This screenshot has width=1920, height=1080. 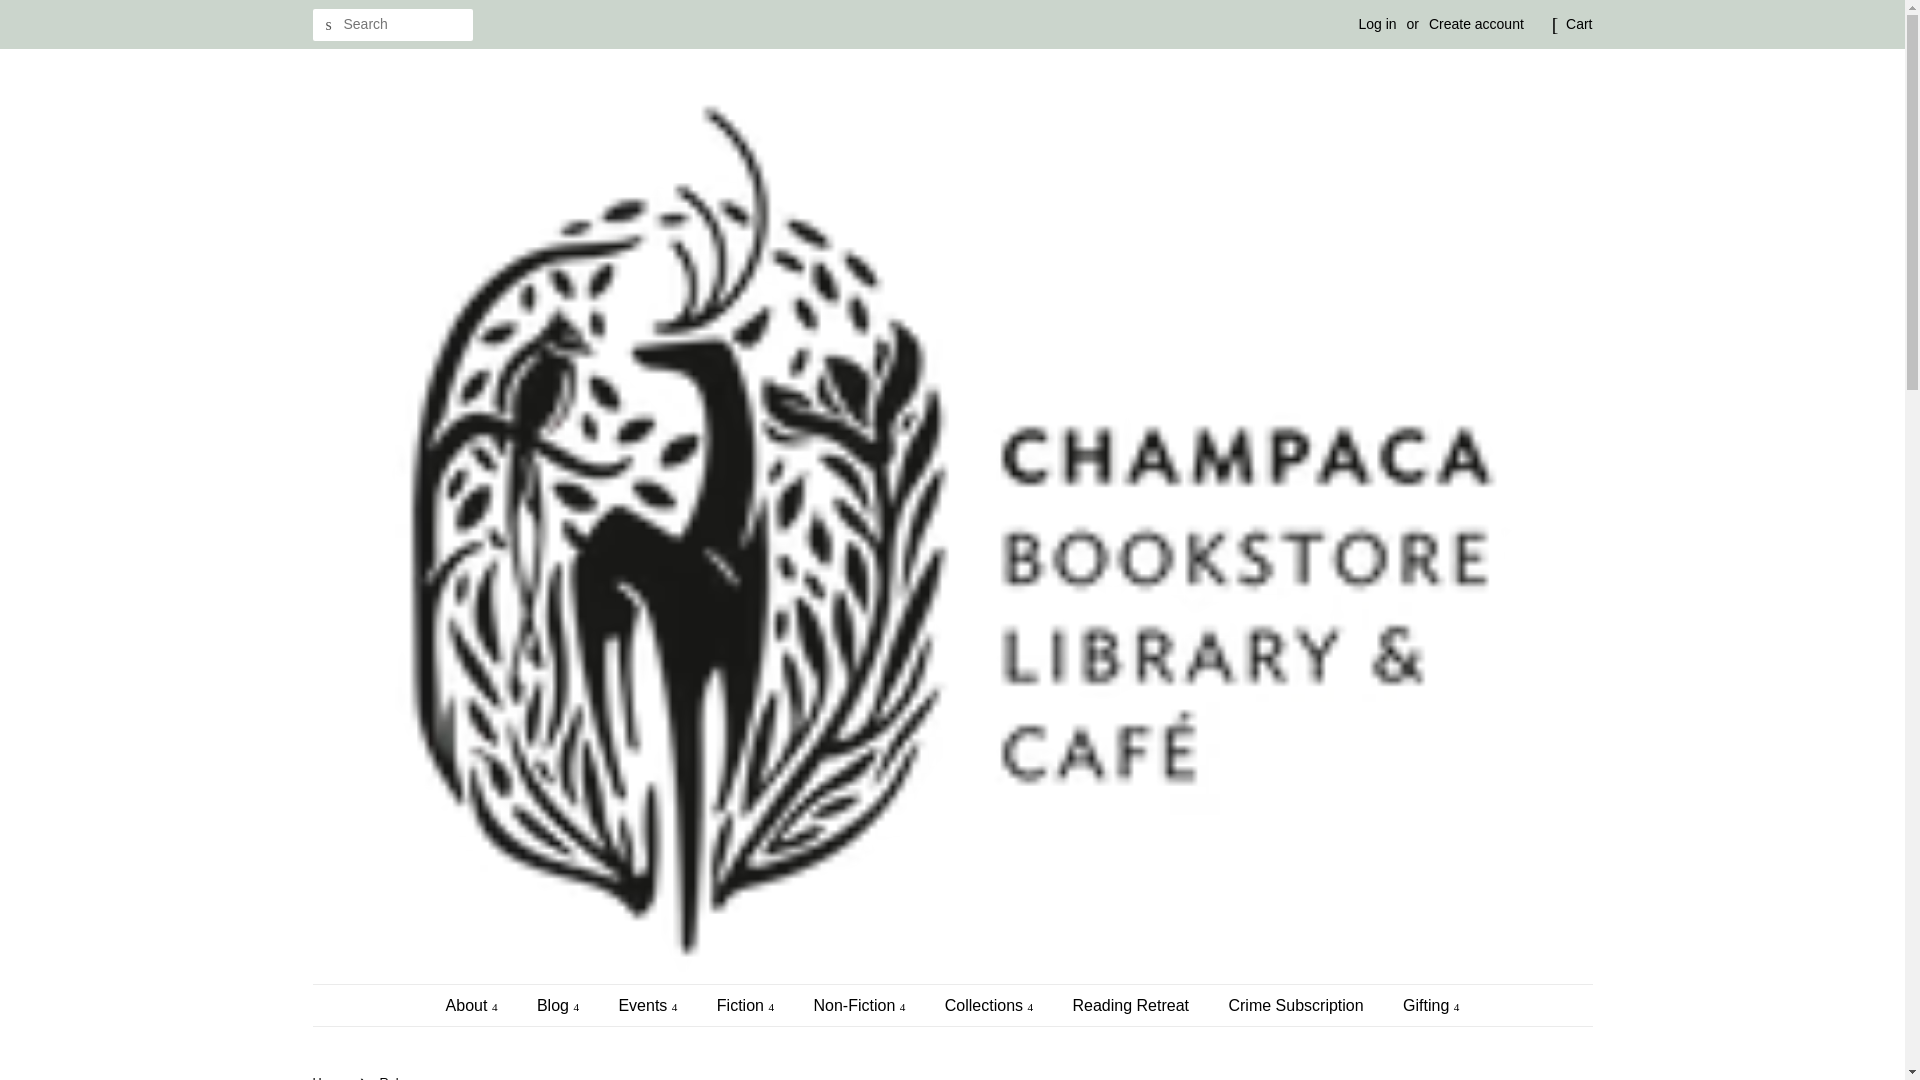 I want to click on Create account, so click(x=1476, y=24).